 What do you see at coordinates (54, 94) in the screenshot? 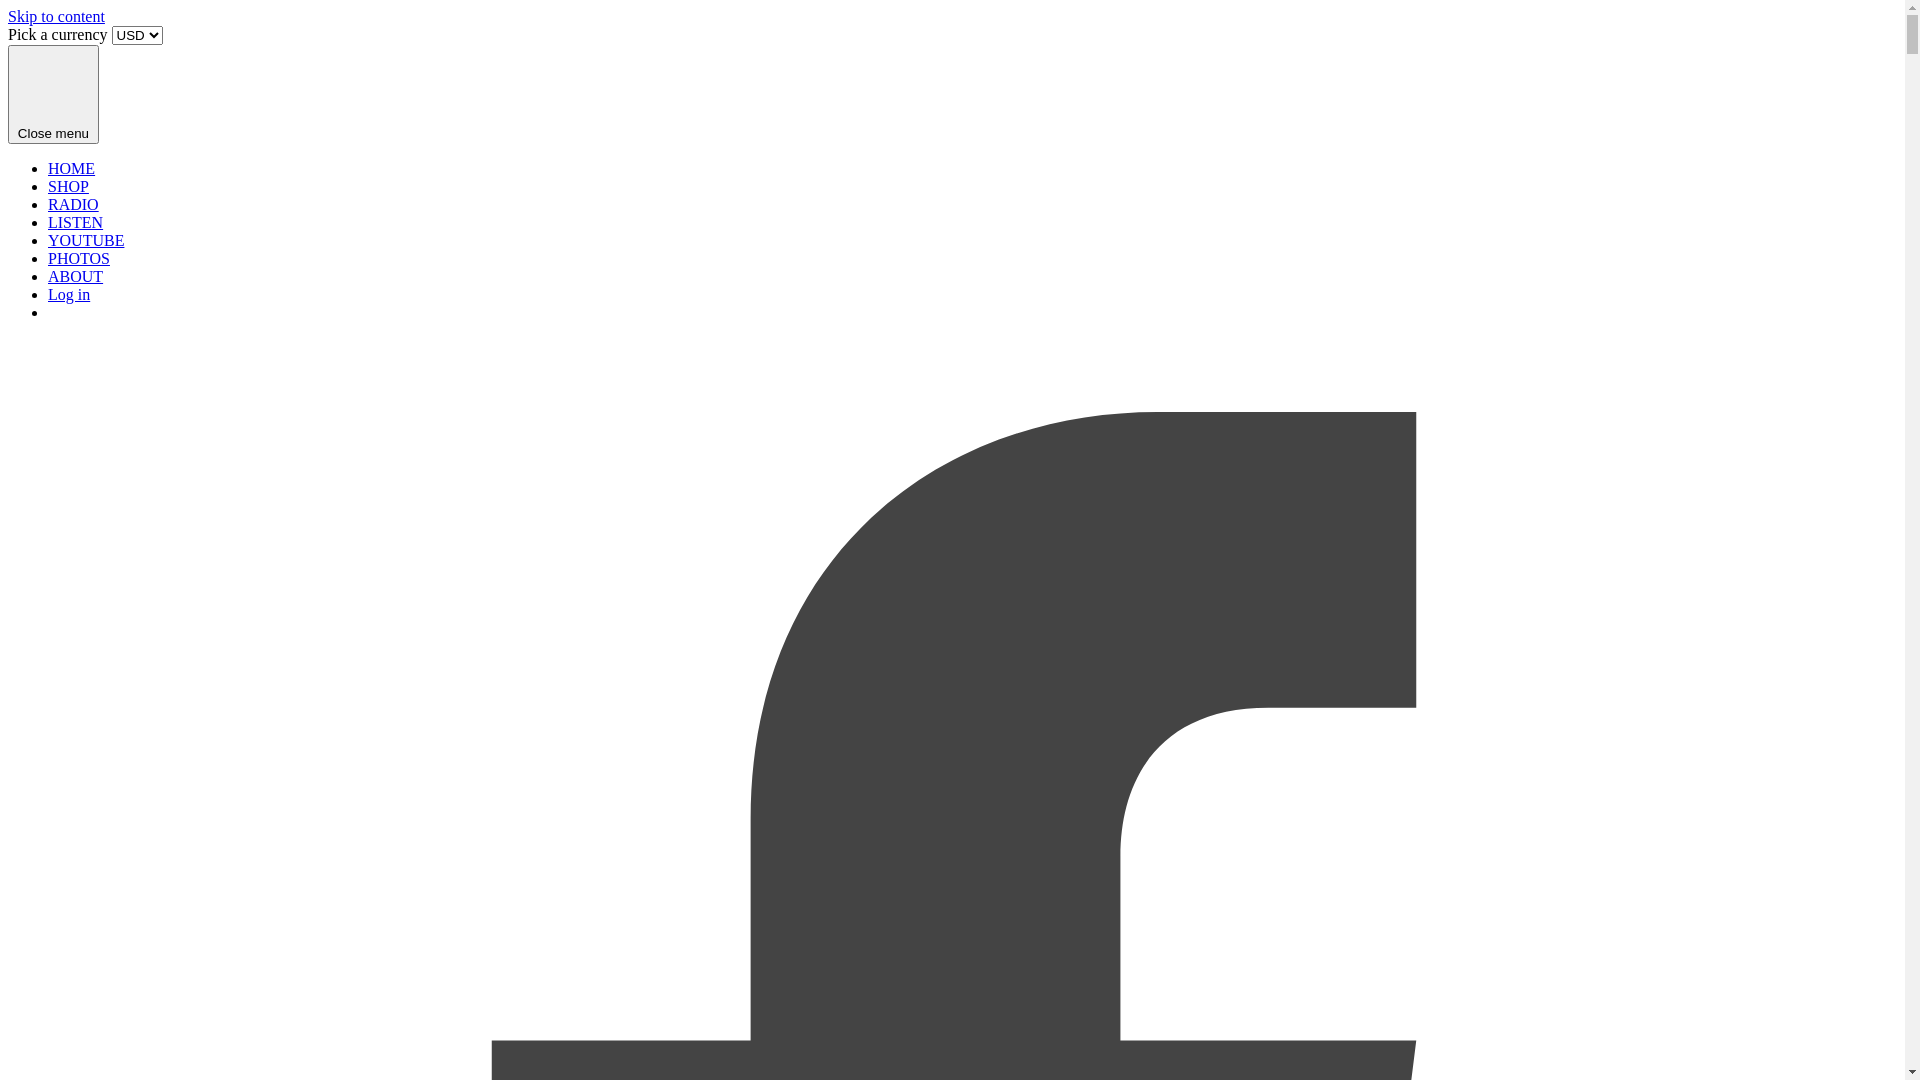
I see `Close menu` at bounding box center [54, 94].